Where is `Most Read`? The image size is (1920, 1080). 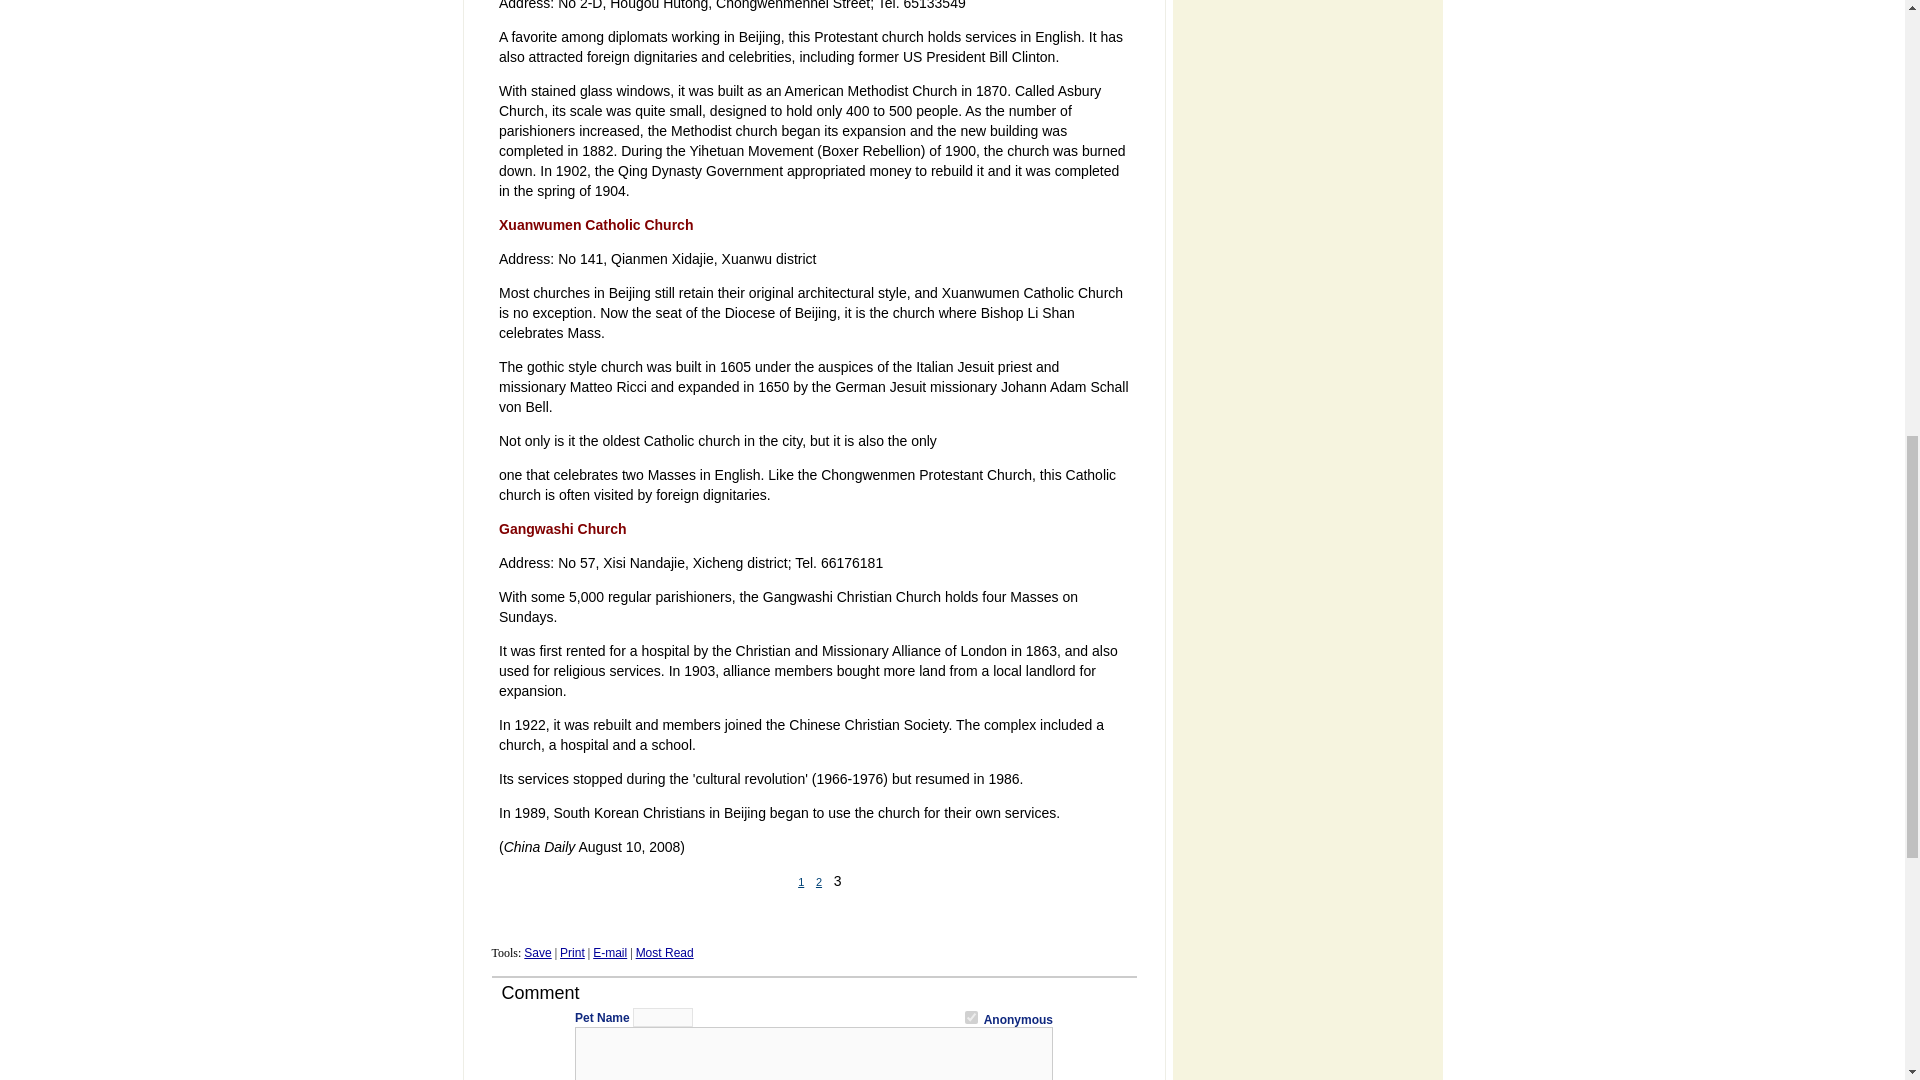 Most Read is located at coordinates (664, 953).